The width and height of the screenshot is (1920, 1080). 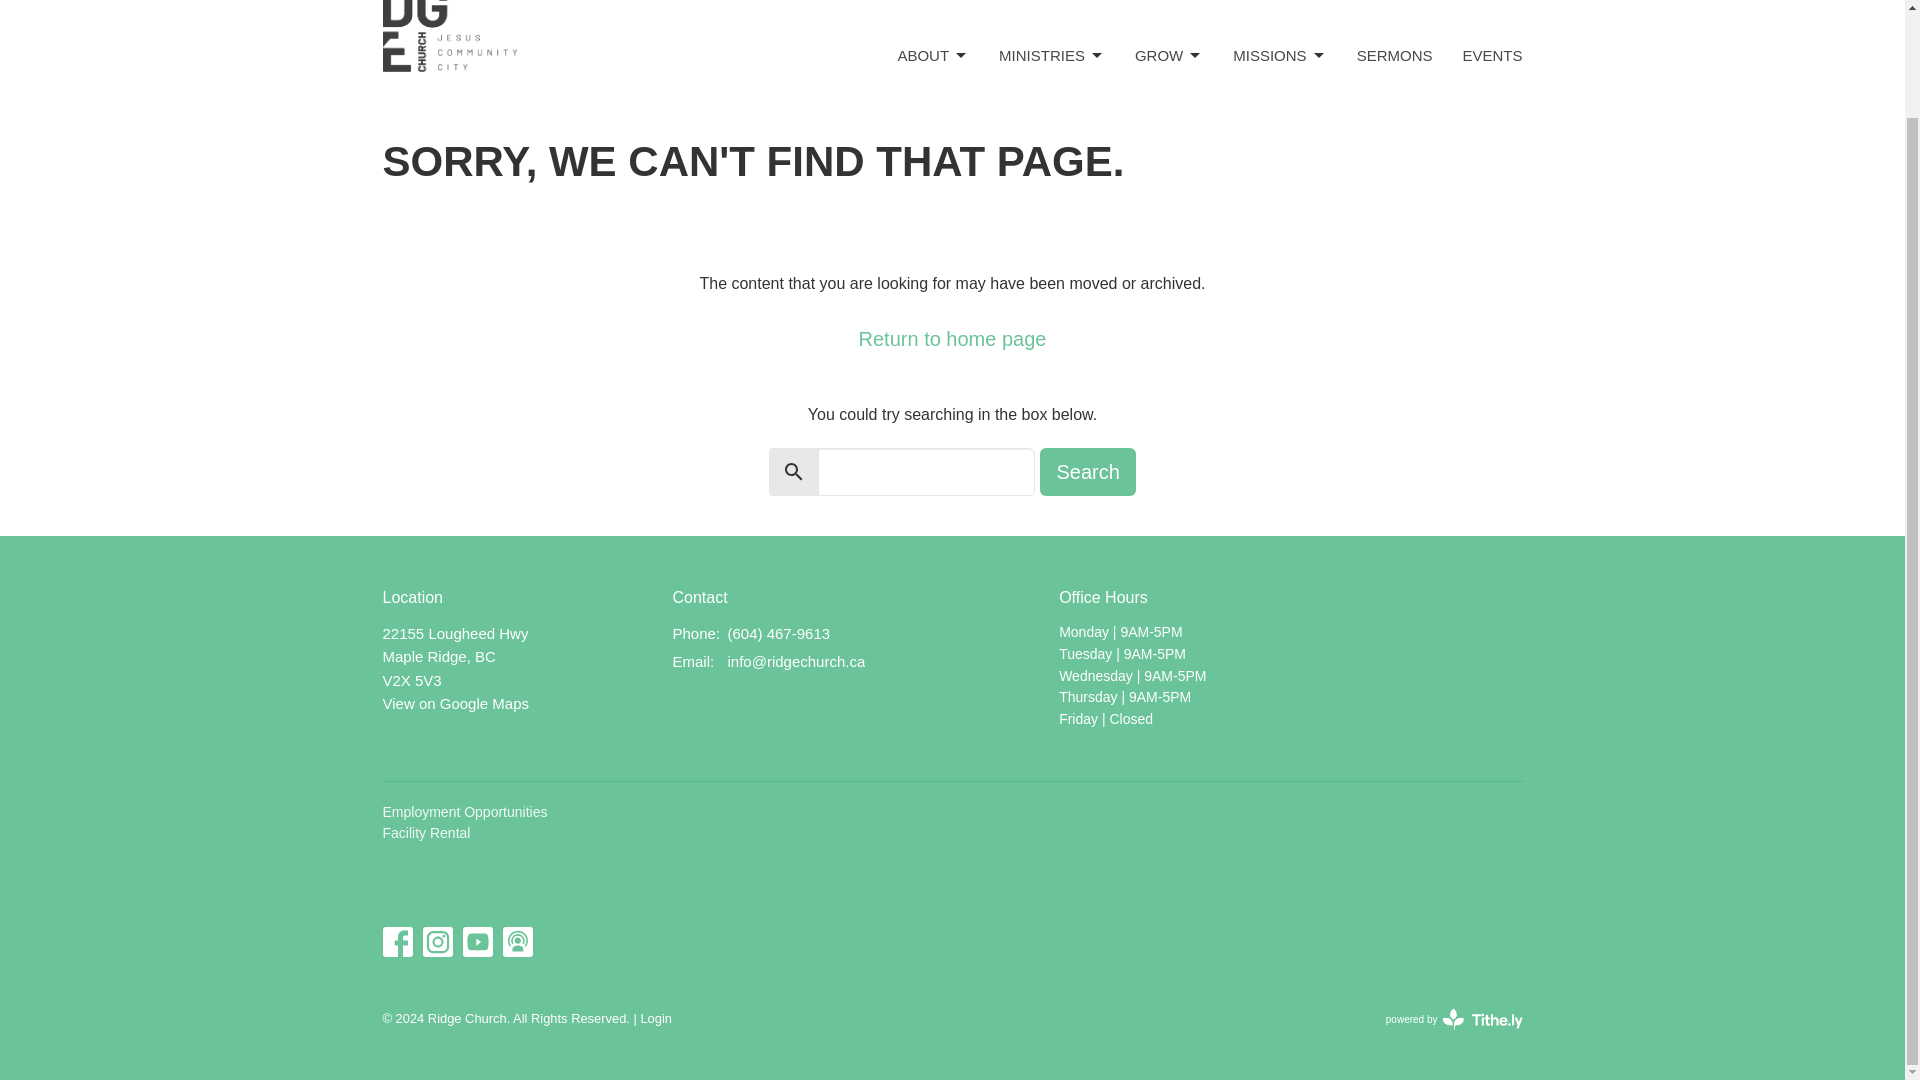 What do you see at coordinates (932, 55) in the screenshot?
I see `ABOUT` at bounding box center [932, 55].